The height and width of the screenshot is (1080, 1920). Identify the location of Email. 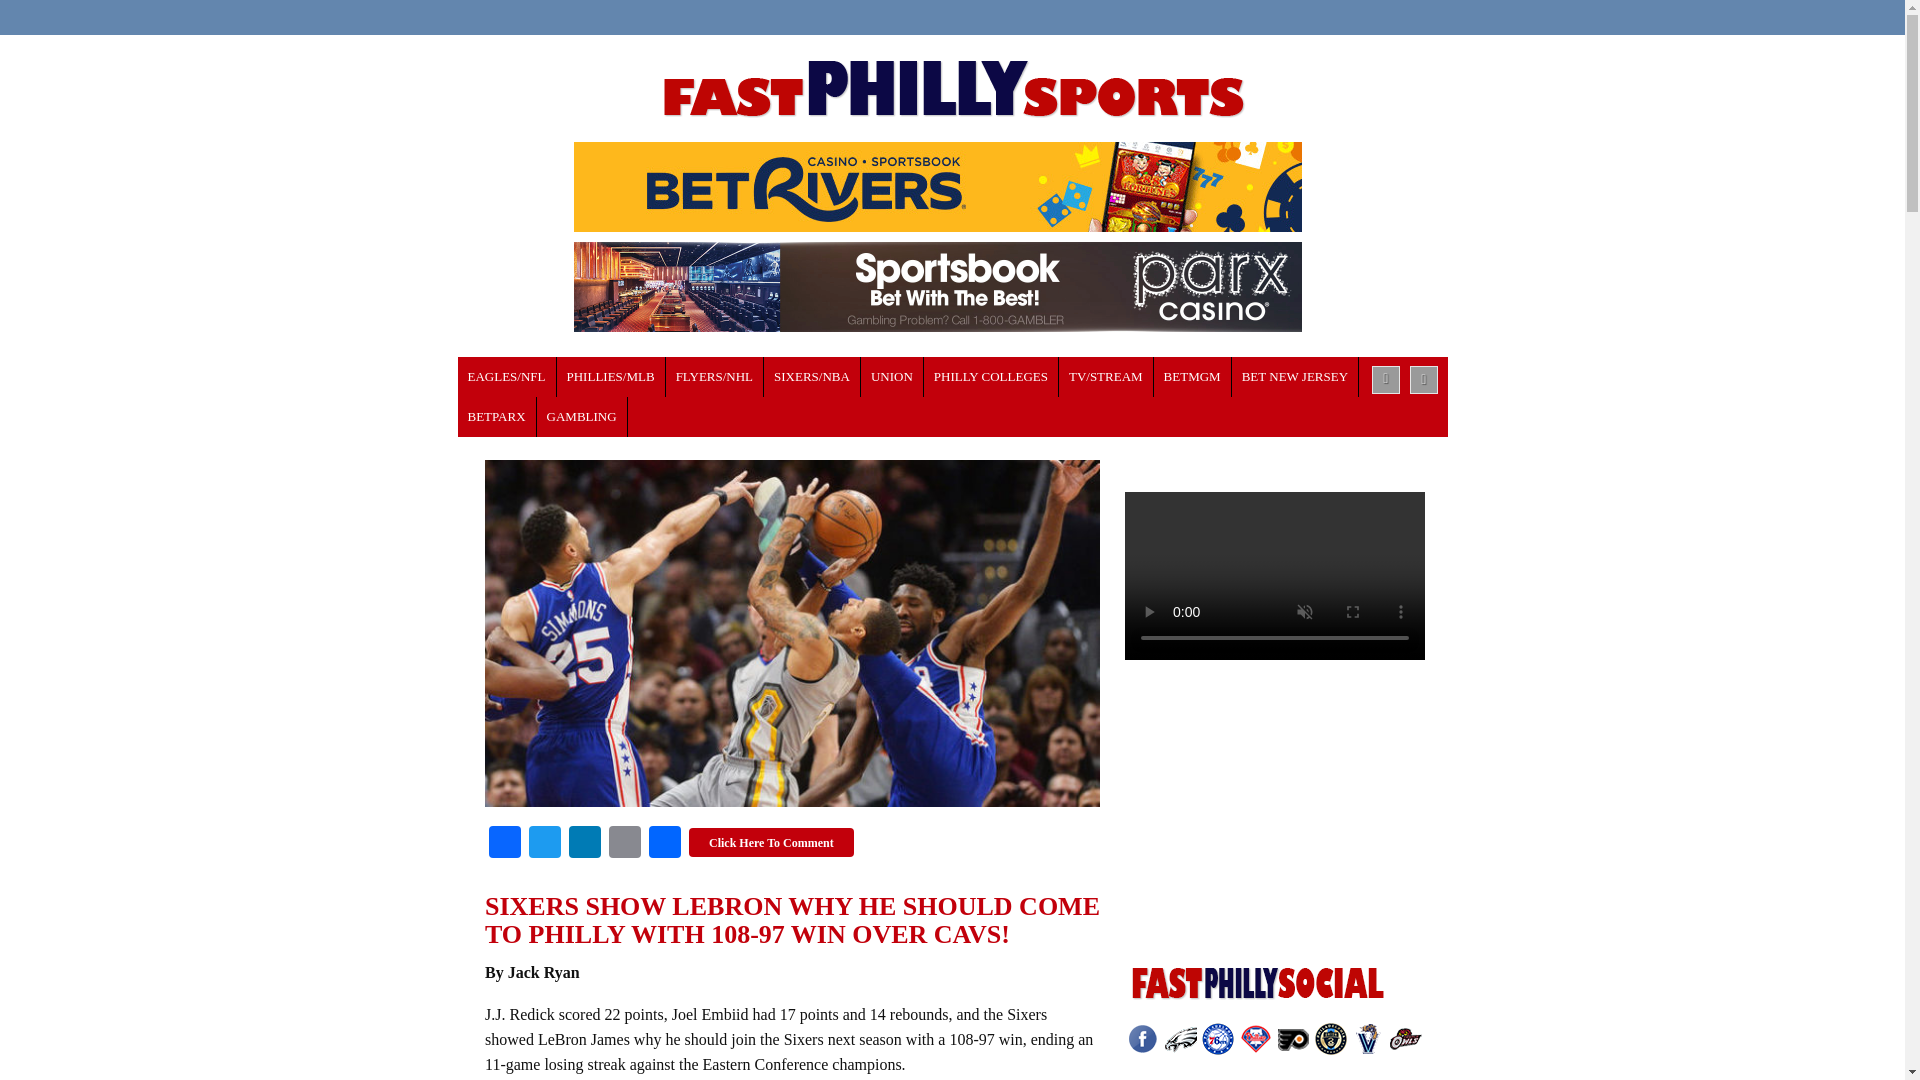
(624, 844).